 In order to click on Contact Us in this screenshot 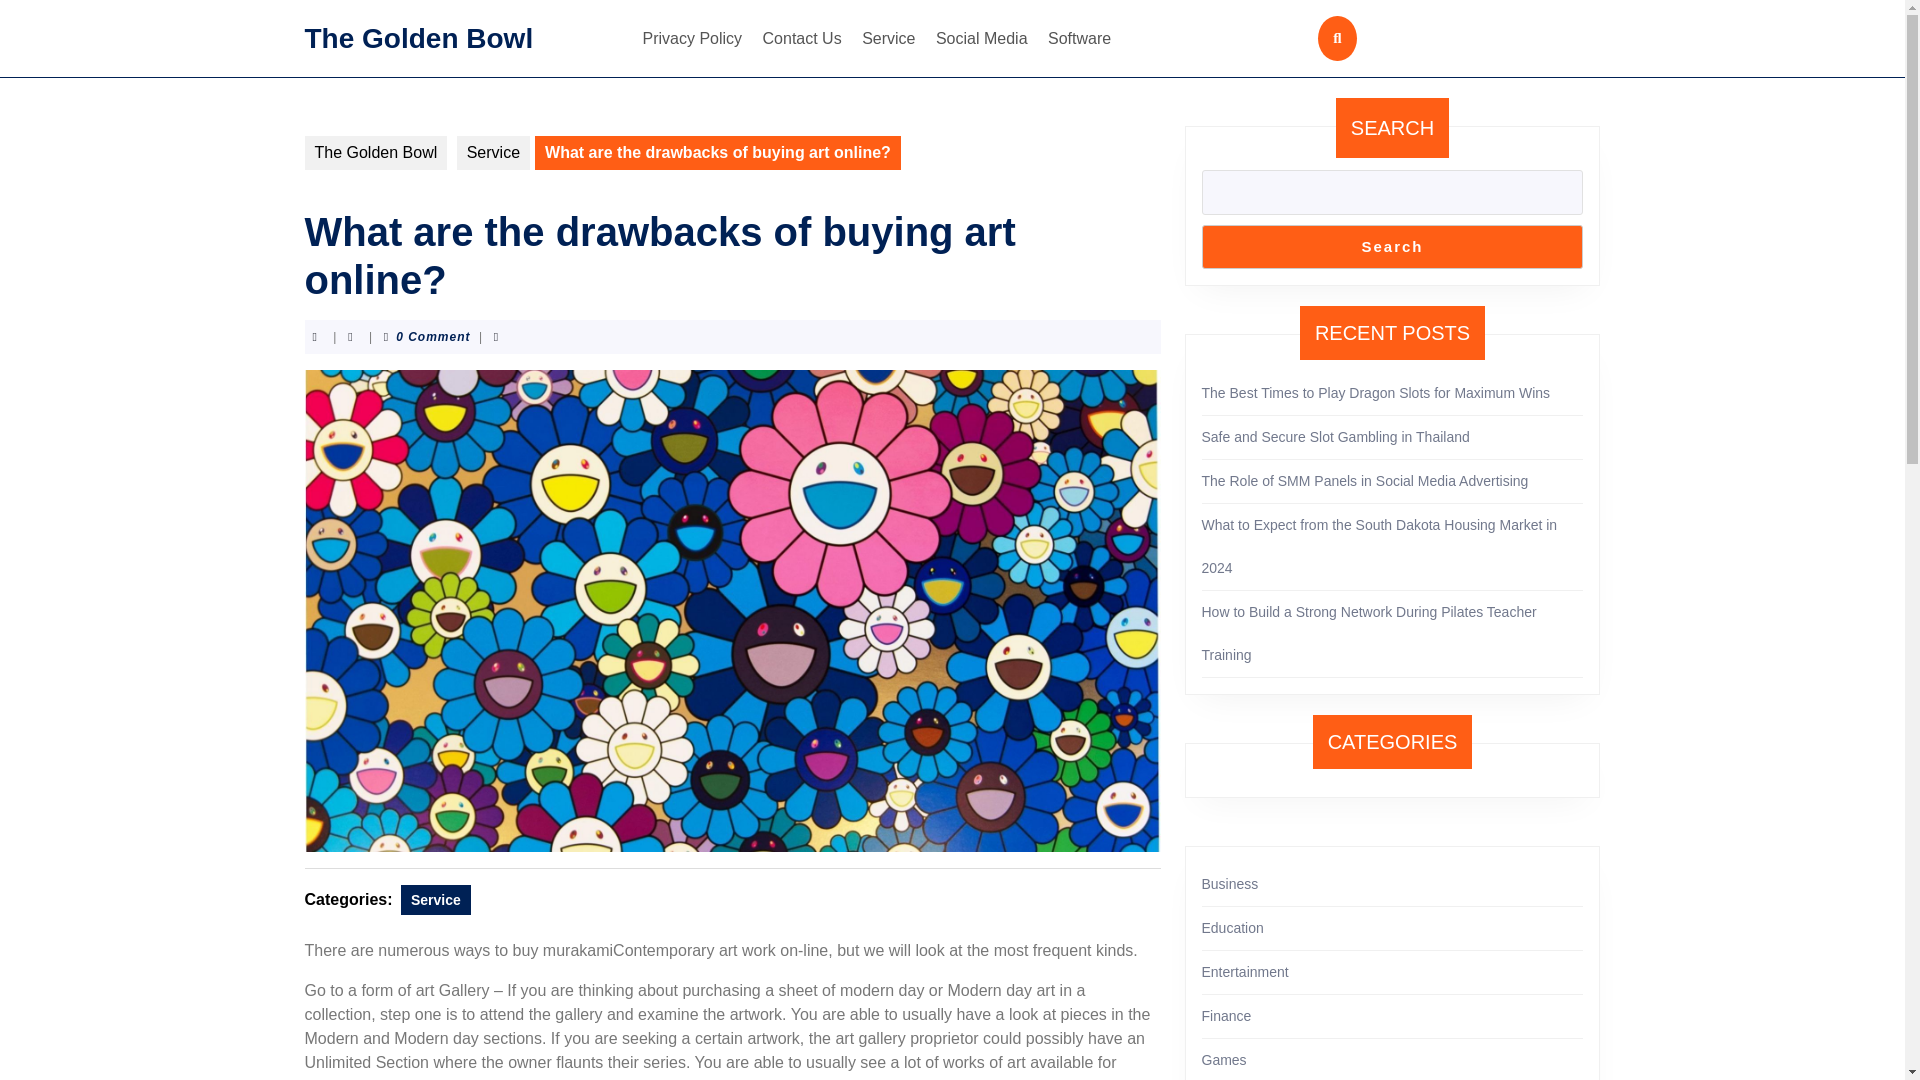, I will do `click(802, 38)`.